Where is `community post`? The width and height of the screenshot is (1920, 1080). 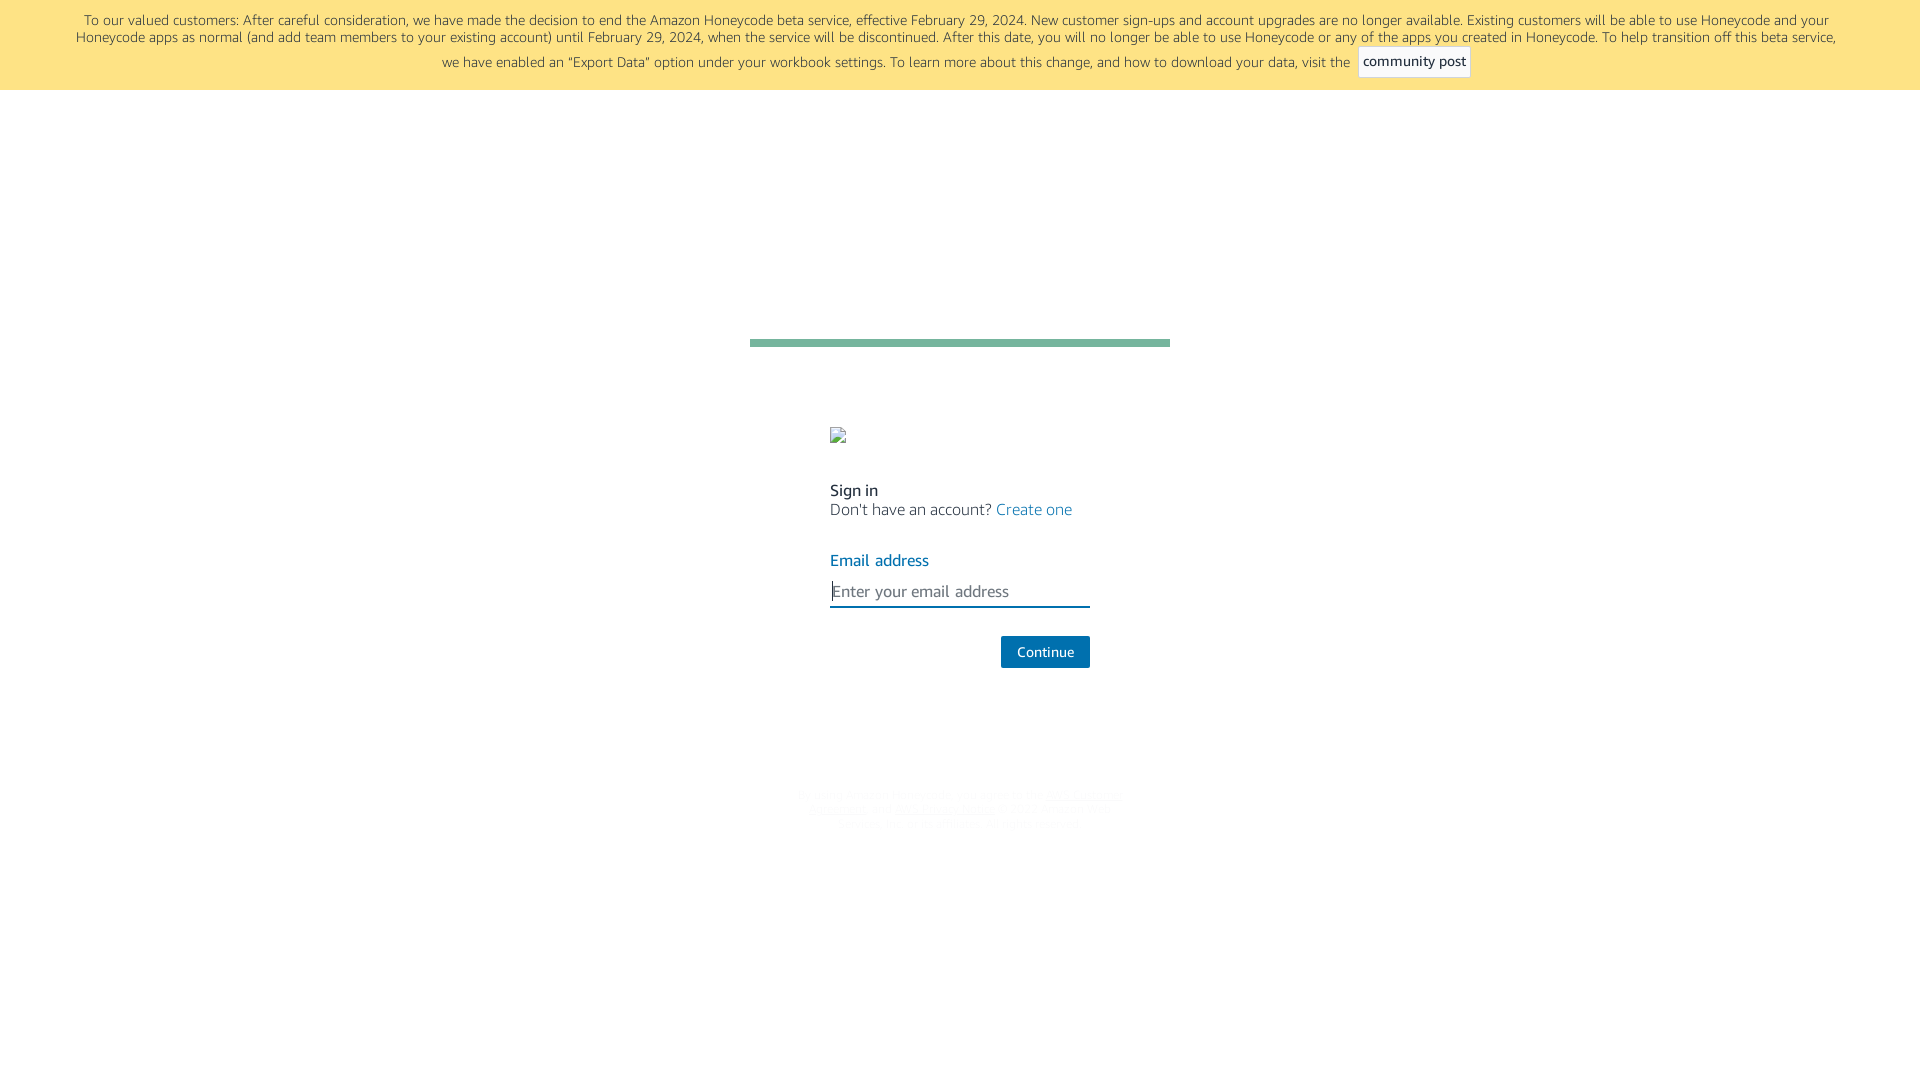
community post is located at coordinates (1414, 62).